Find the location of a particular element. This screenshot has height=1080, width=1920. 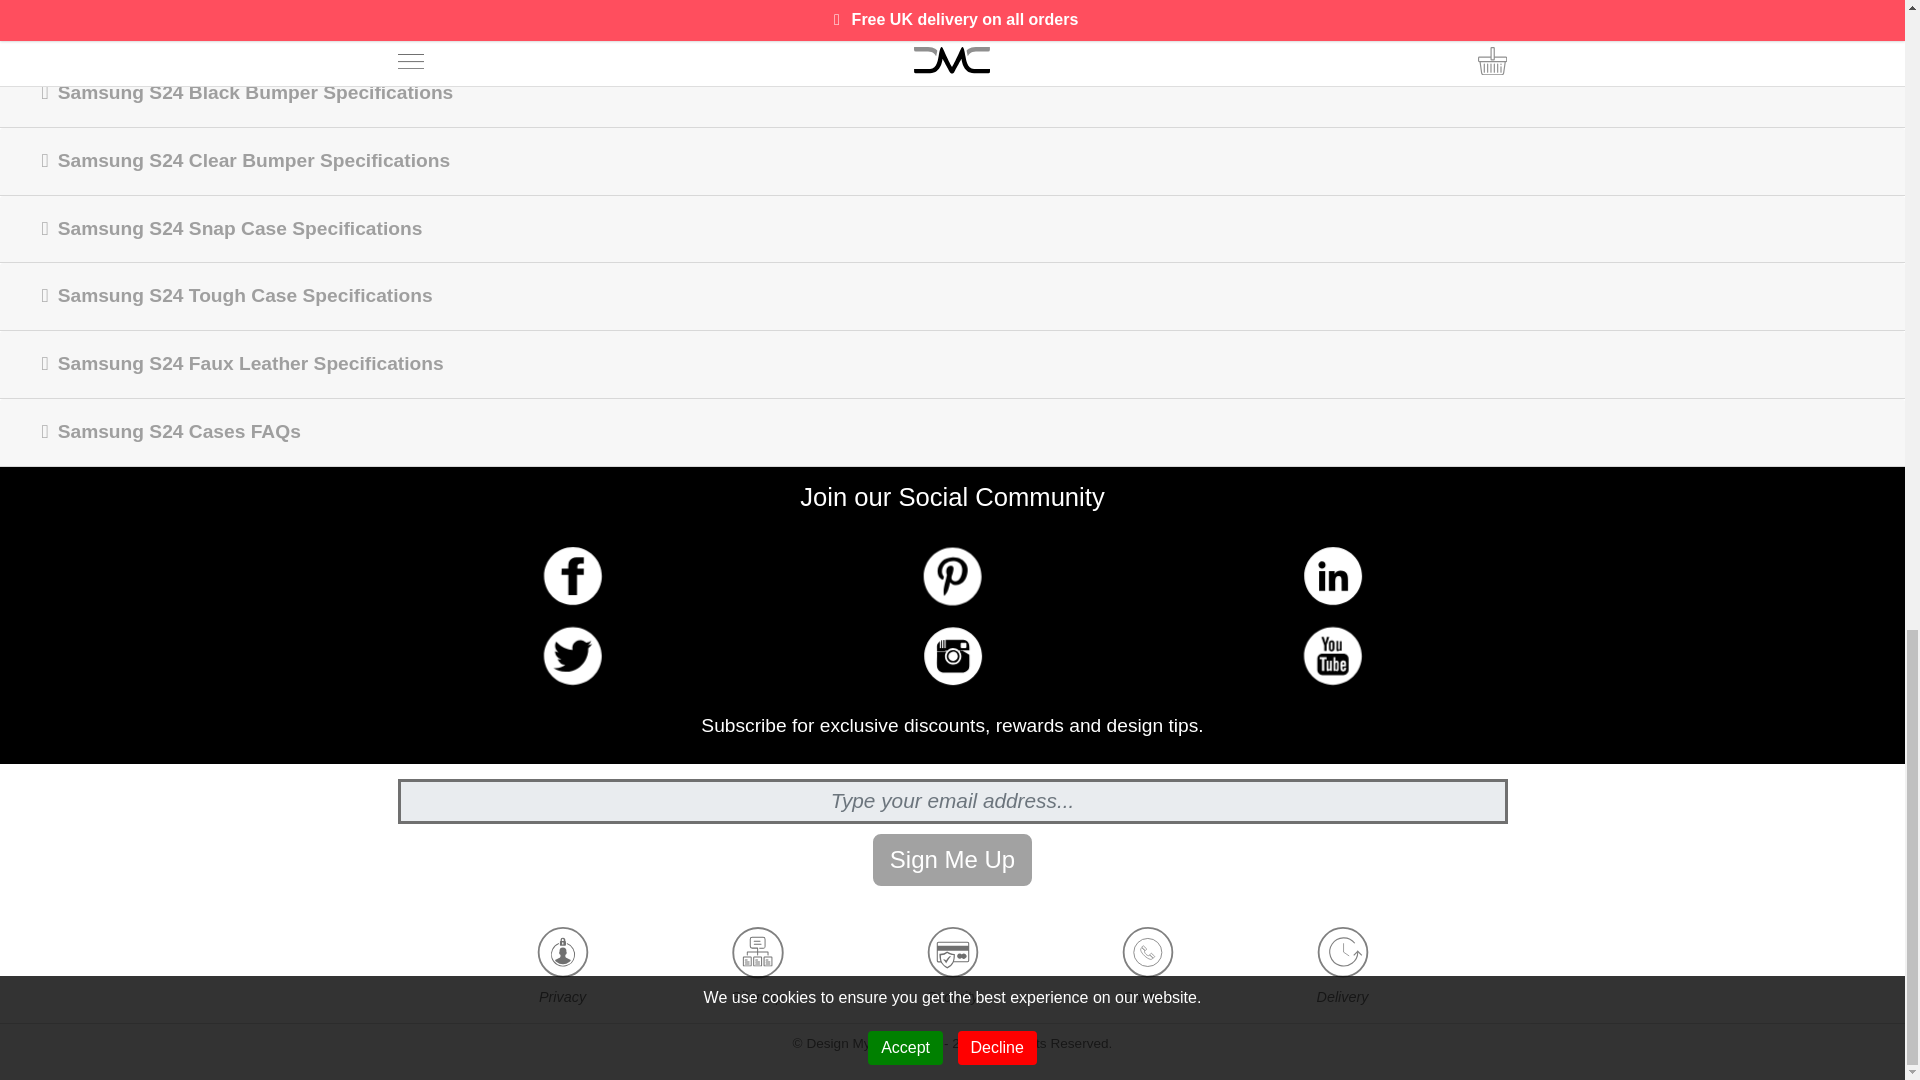

Note Series is located at coordinates (1048, 10).